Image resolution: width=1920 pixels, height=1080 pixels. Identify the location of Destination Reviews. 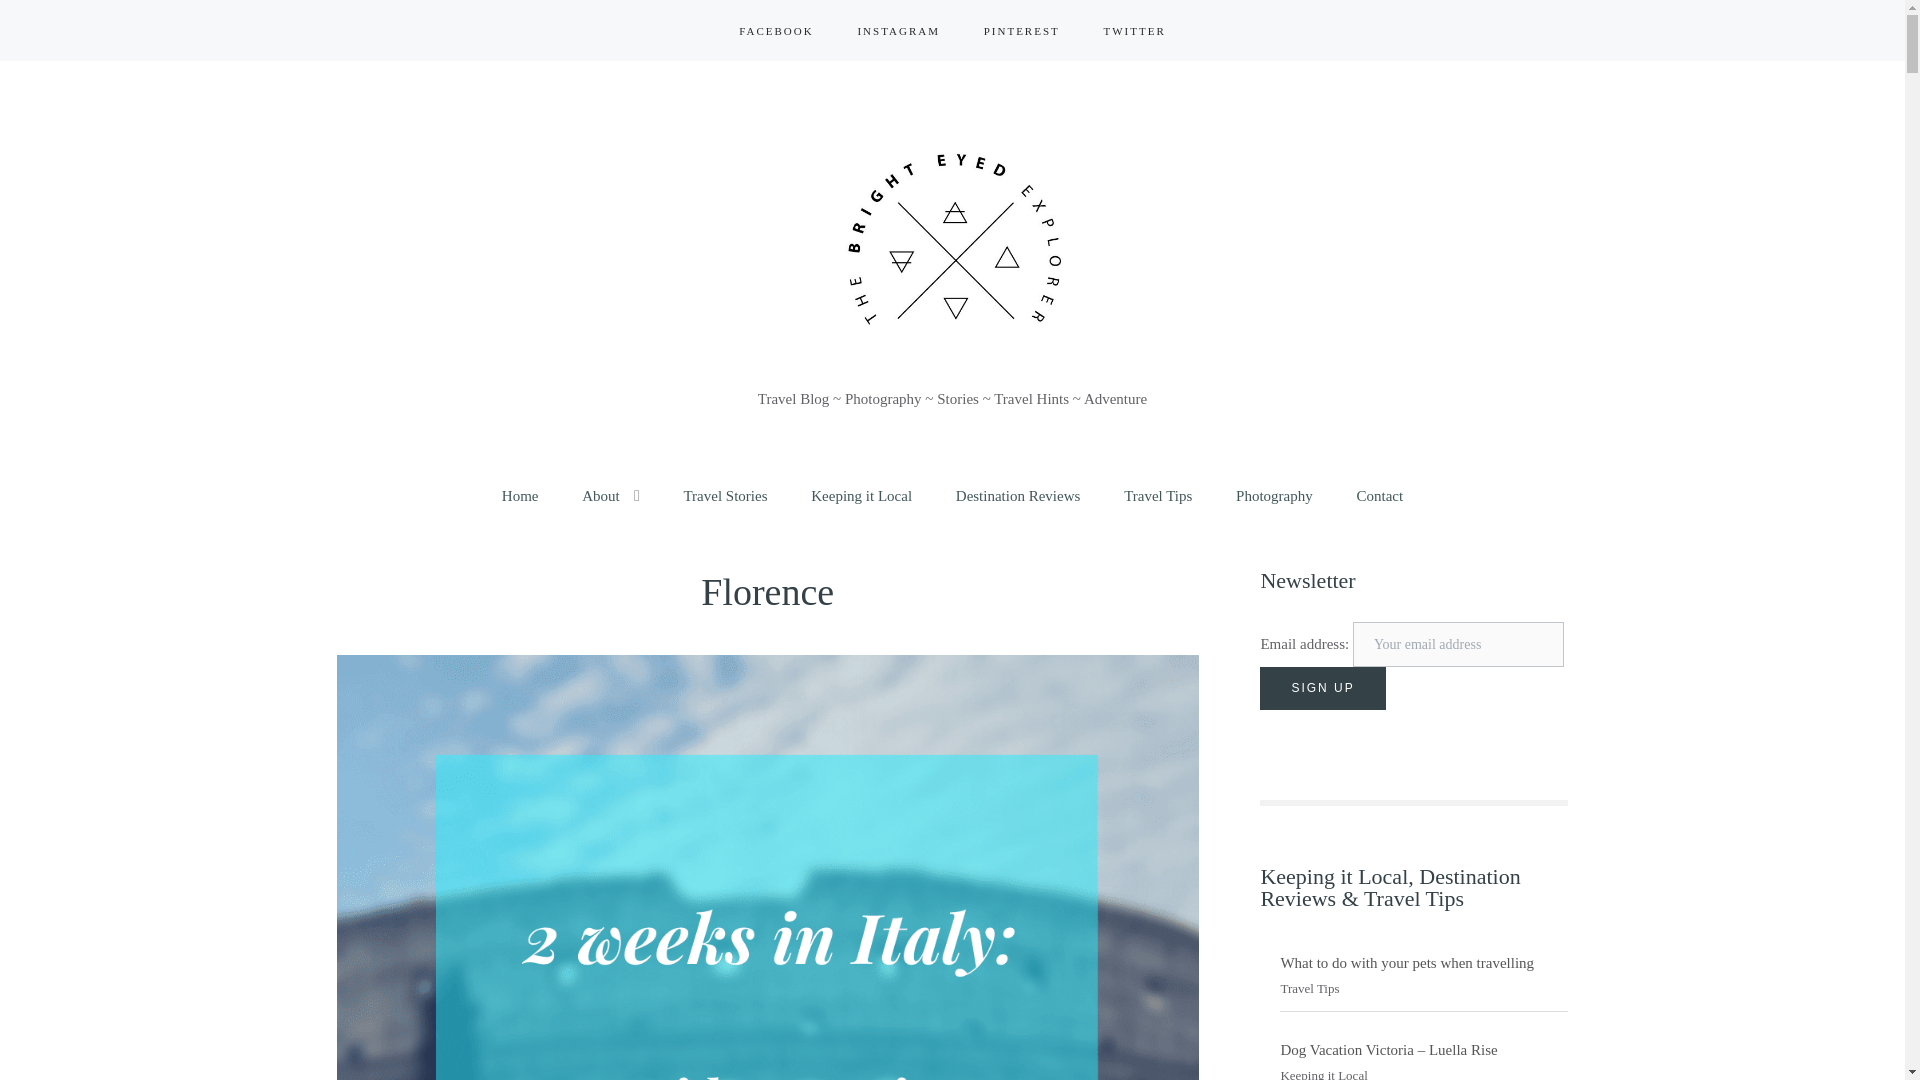
(1018, 496).